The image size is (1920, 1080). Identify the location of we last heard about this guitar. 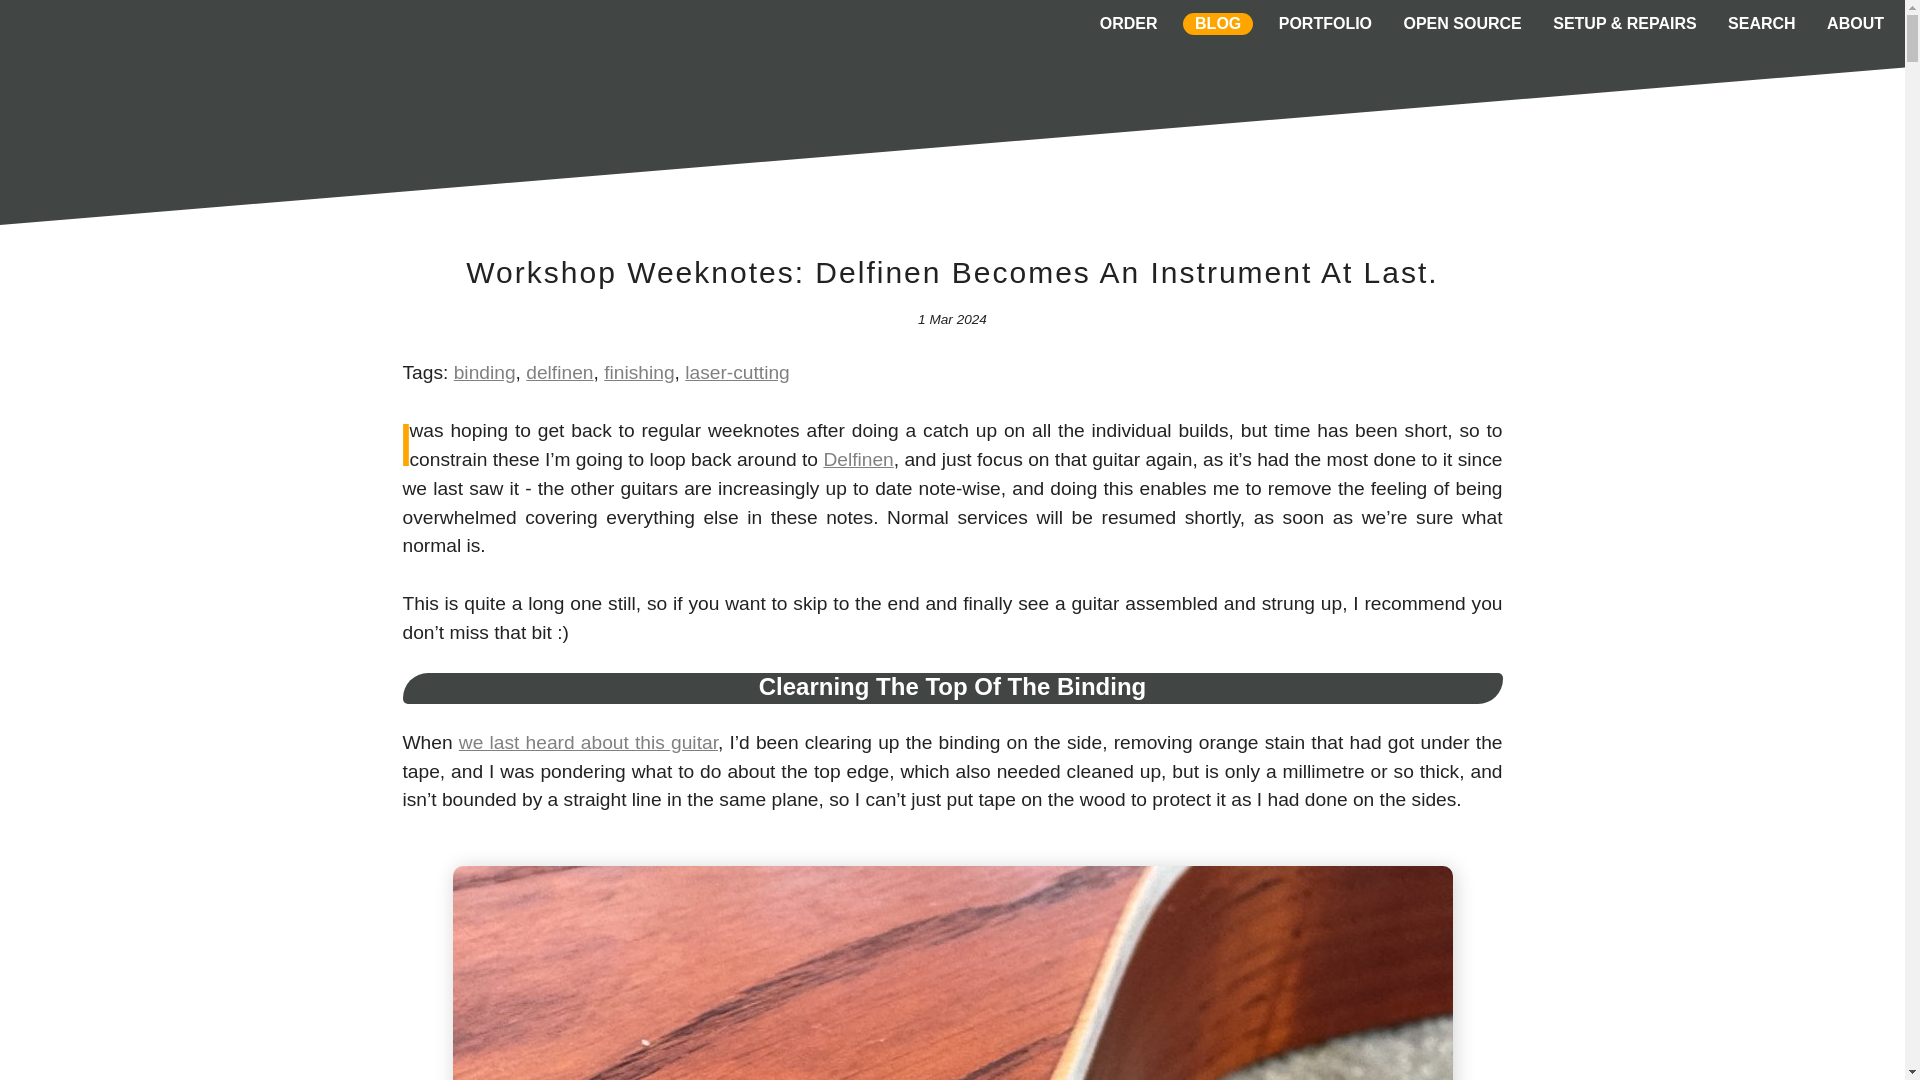
(588, 742).